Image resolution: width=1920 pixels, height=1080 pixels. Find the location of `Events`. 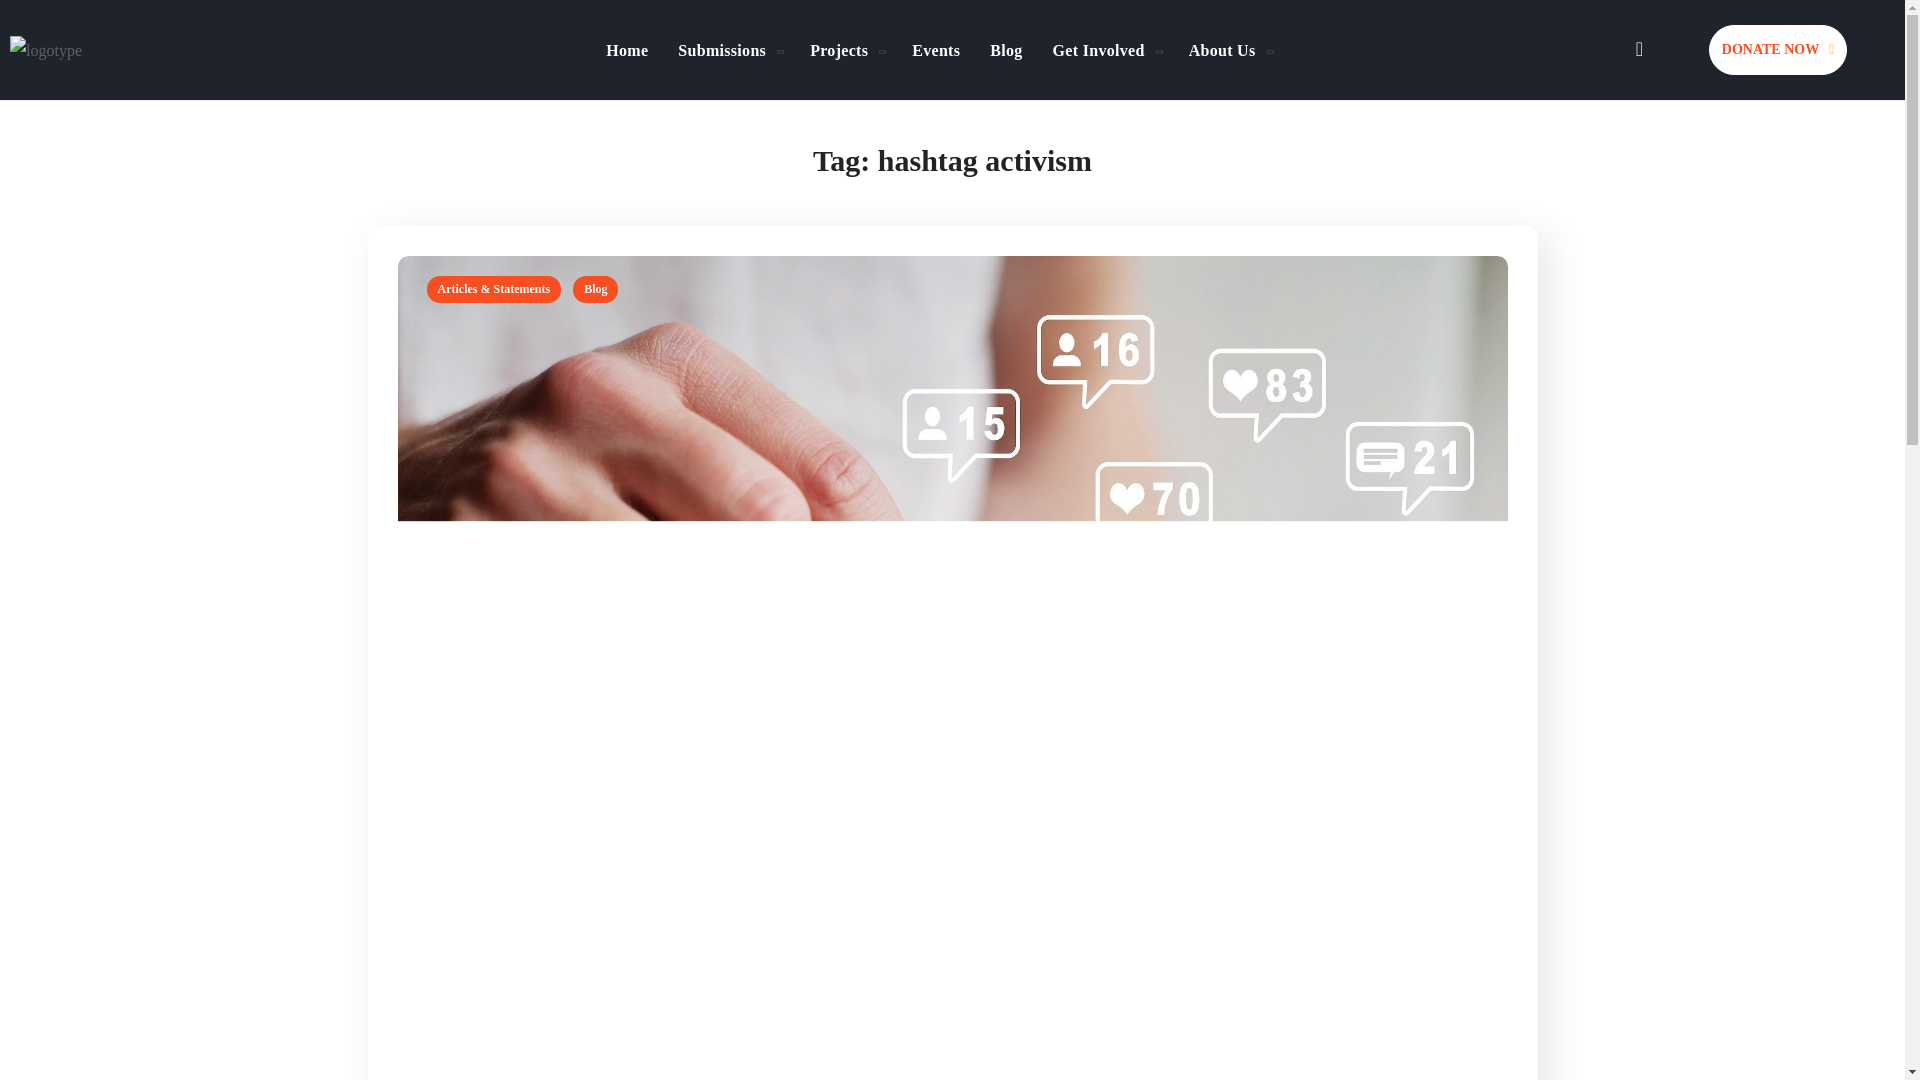

Events is located at coordinates (936, 49).